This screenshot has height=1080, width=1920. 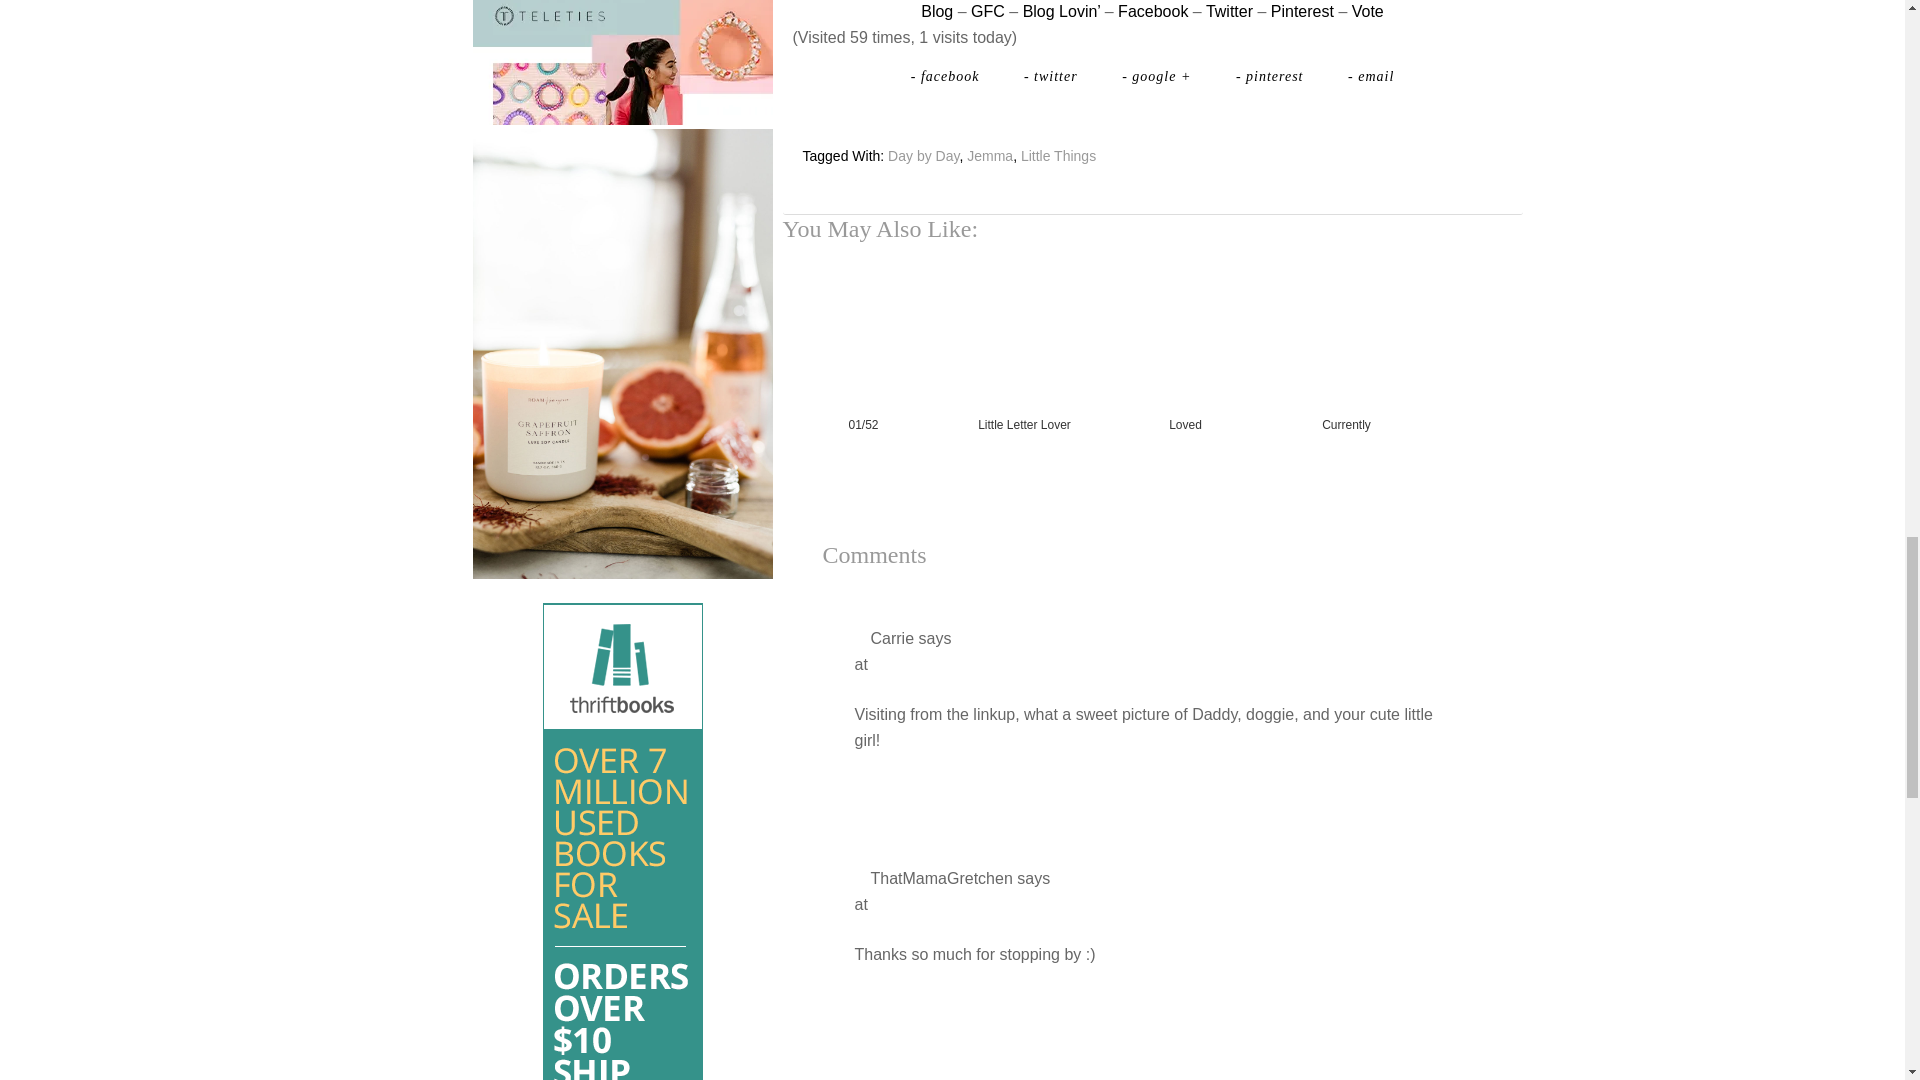 What do you see at coordinates (1053, 76) in the screenshot?
I see `Tweet This Post` at bounding box center [1053, 76].